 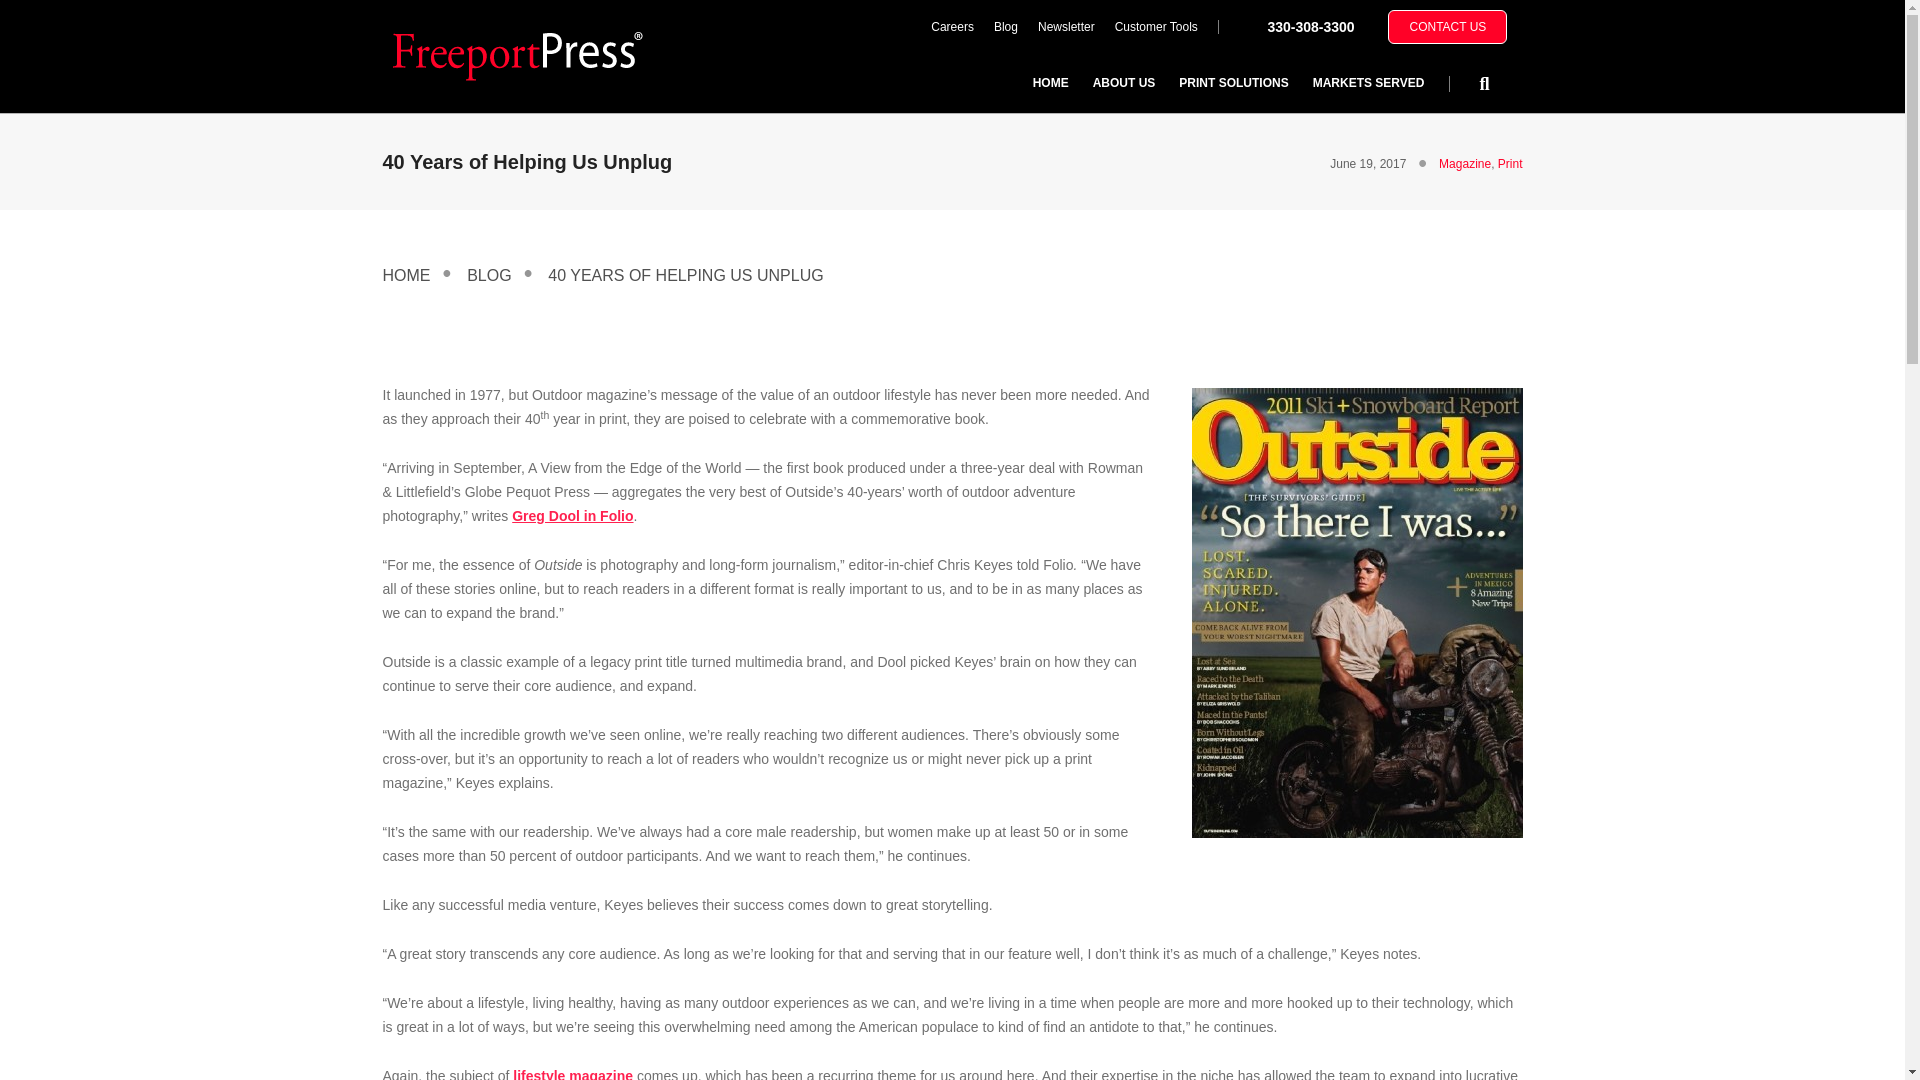 I want to click on ABOUT US, so click(x=1124, y=82).